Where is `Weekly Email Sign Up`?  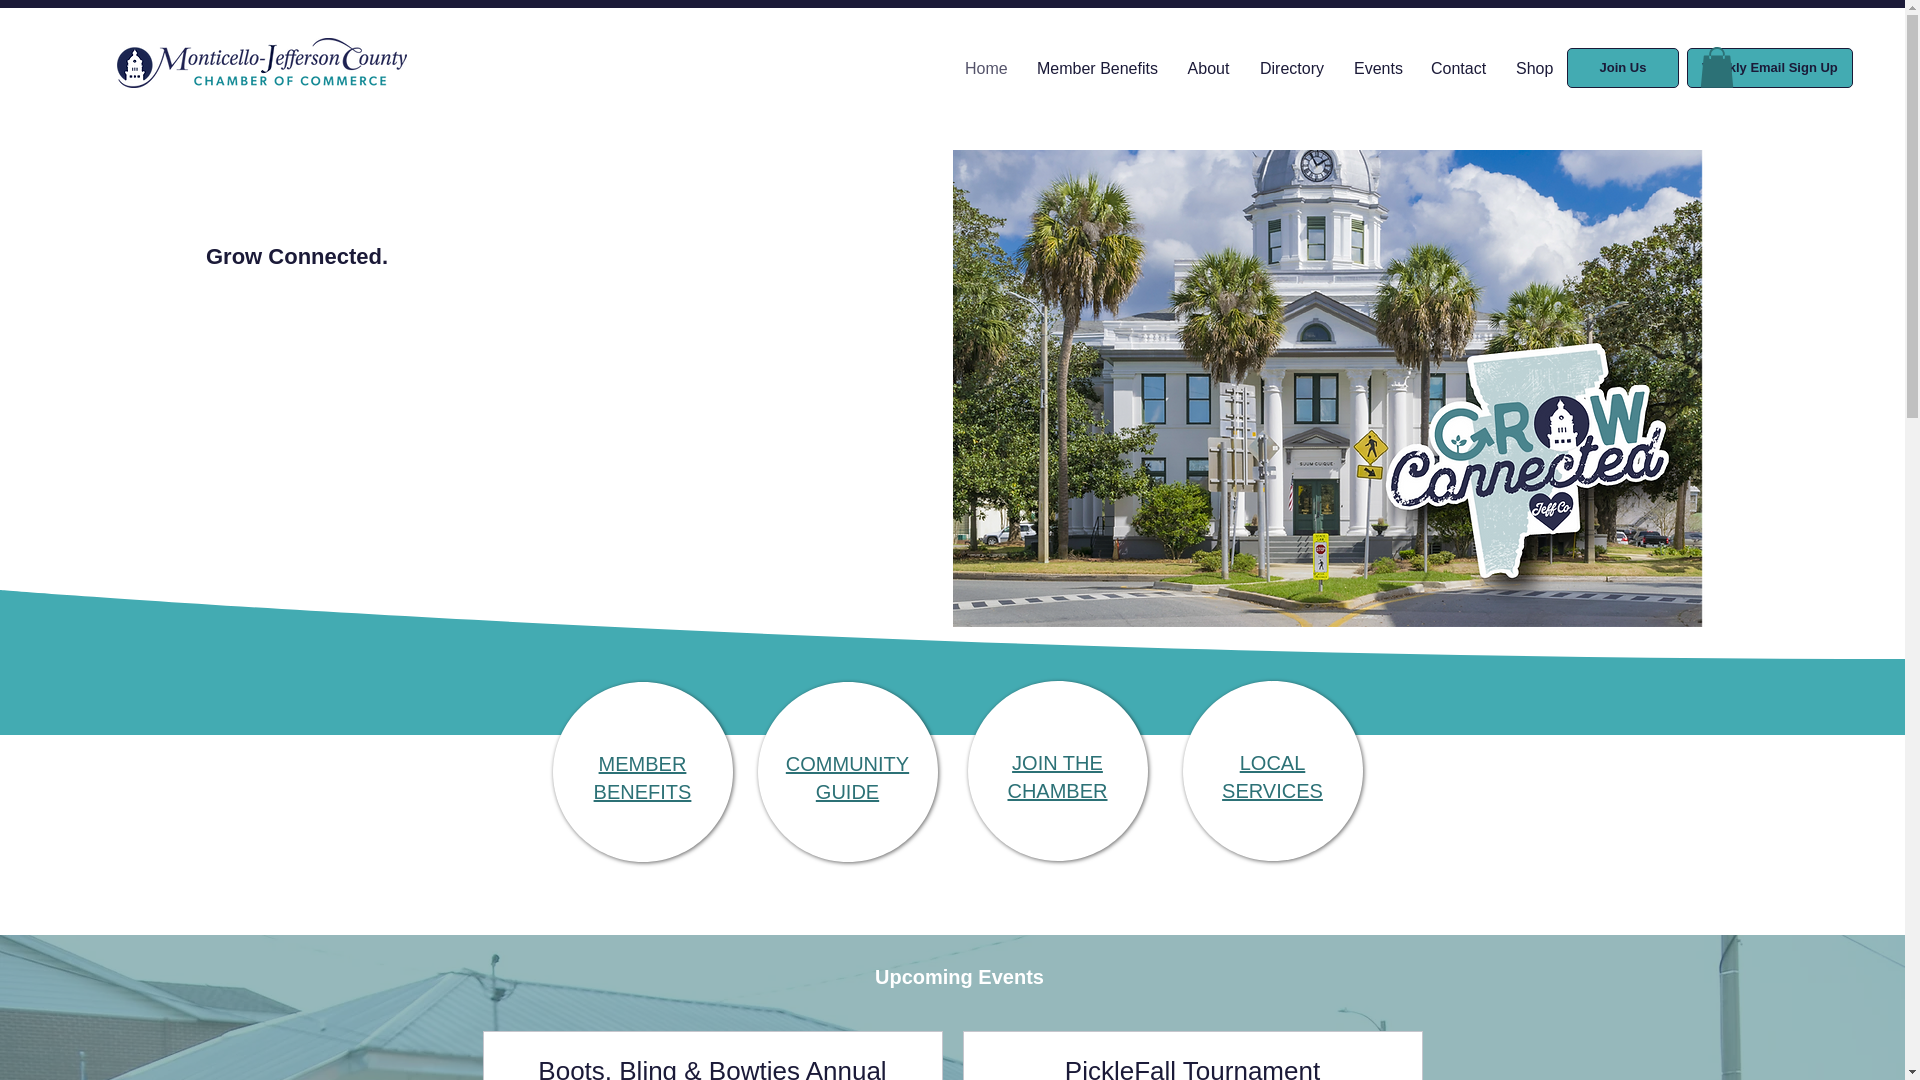
Weekly Email Sign Up is located at coordinates (1770, 67).